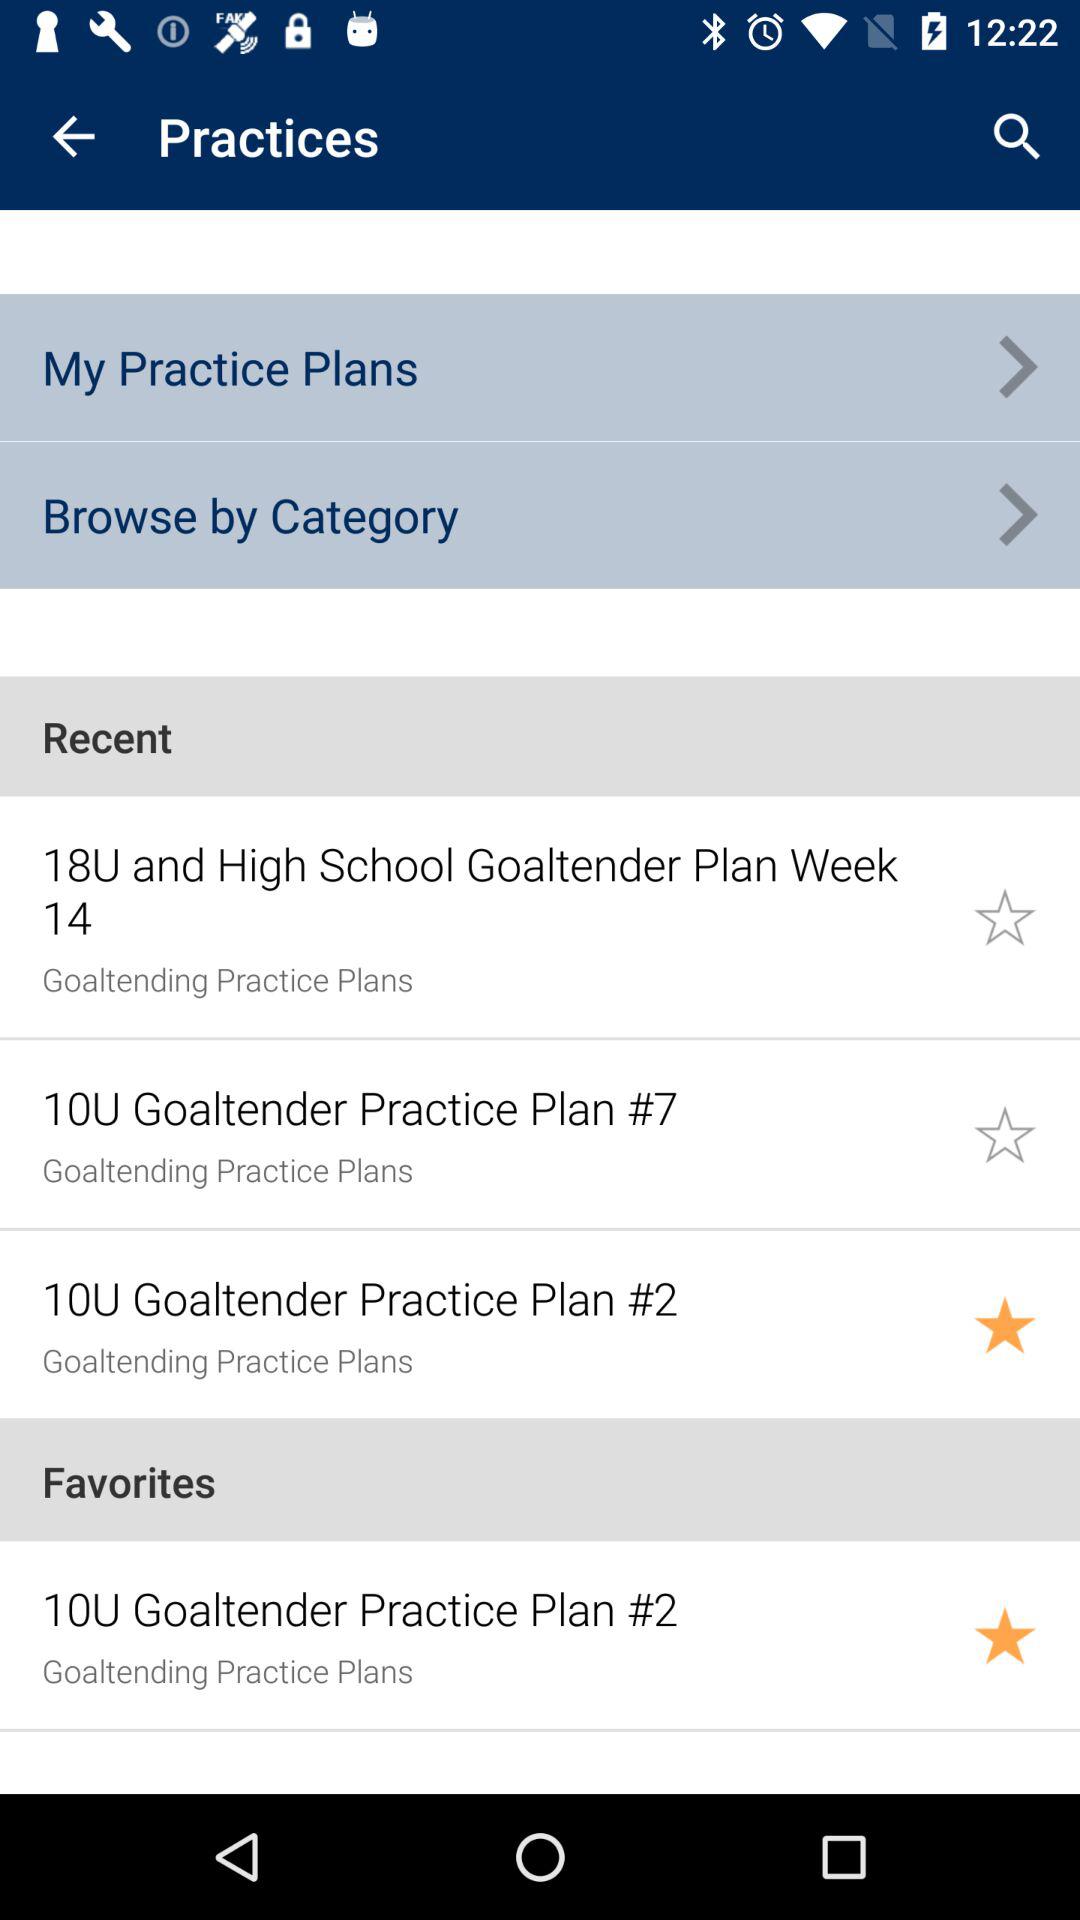  I want to click on flip to the browse by category icon, so click(250, 514).